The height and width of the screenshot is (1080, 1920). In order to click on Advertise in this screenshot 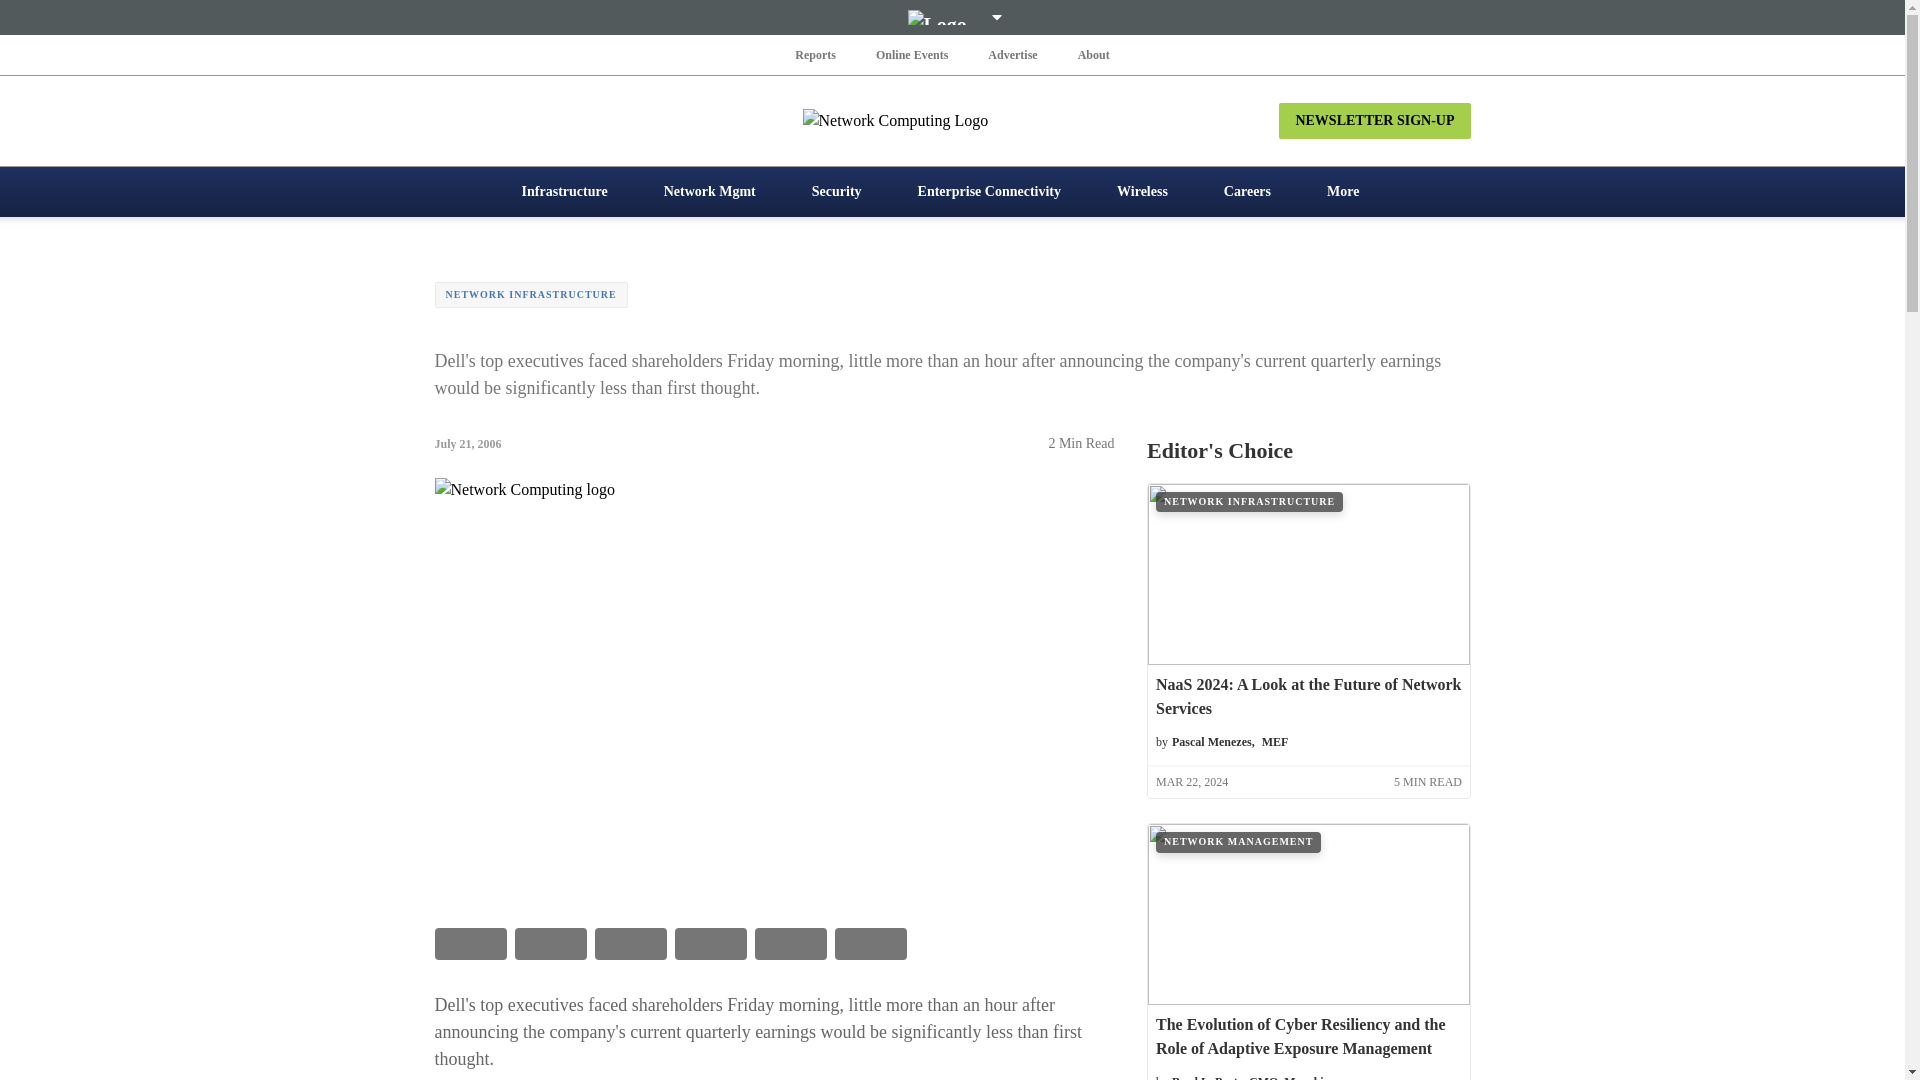, I will do `click(1012, 54)`.